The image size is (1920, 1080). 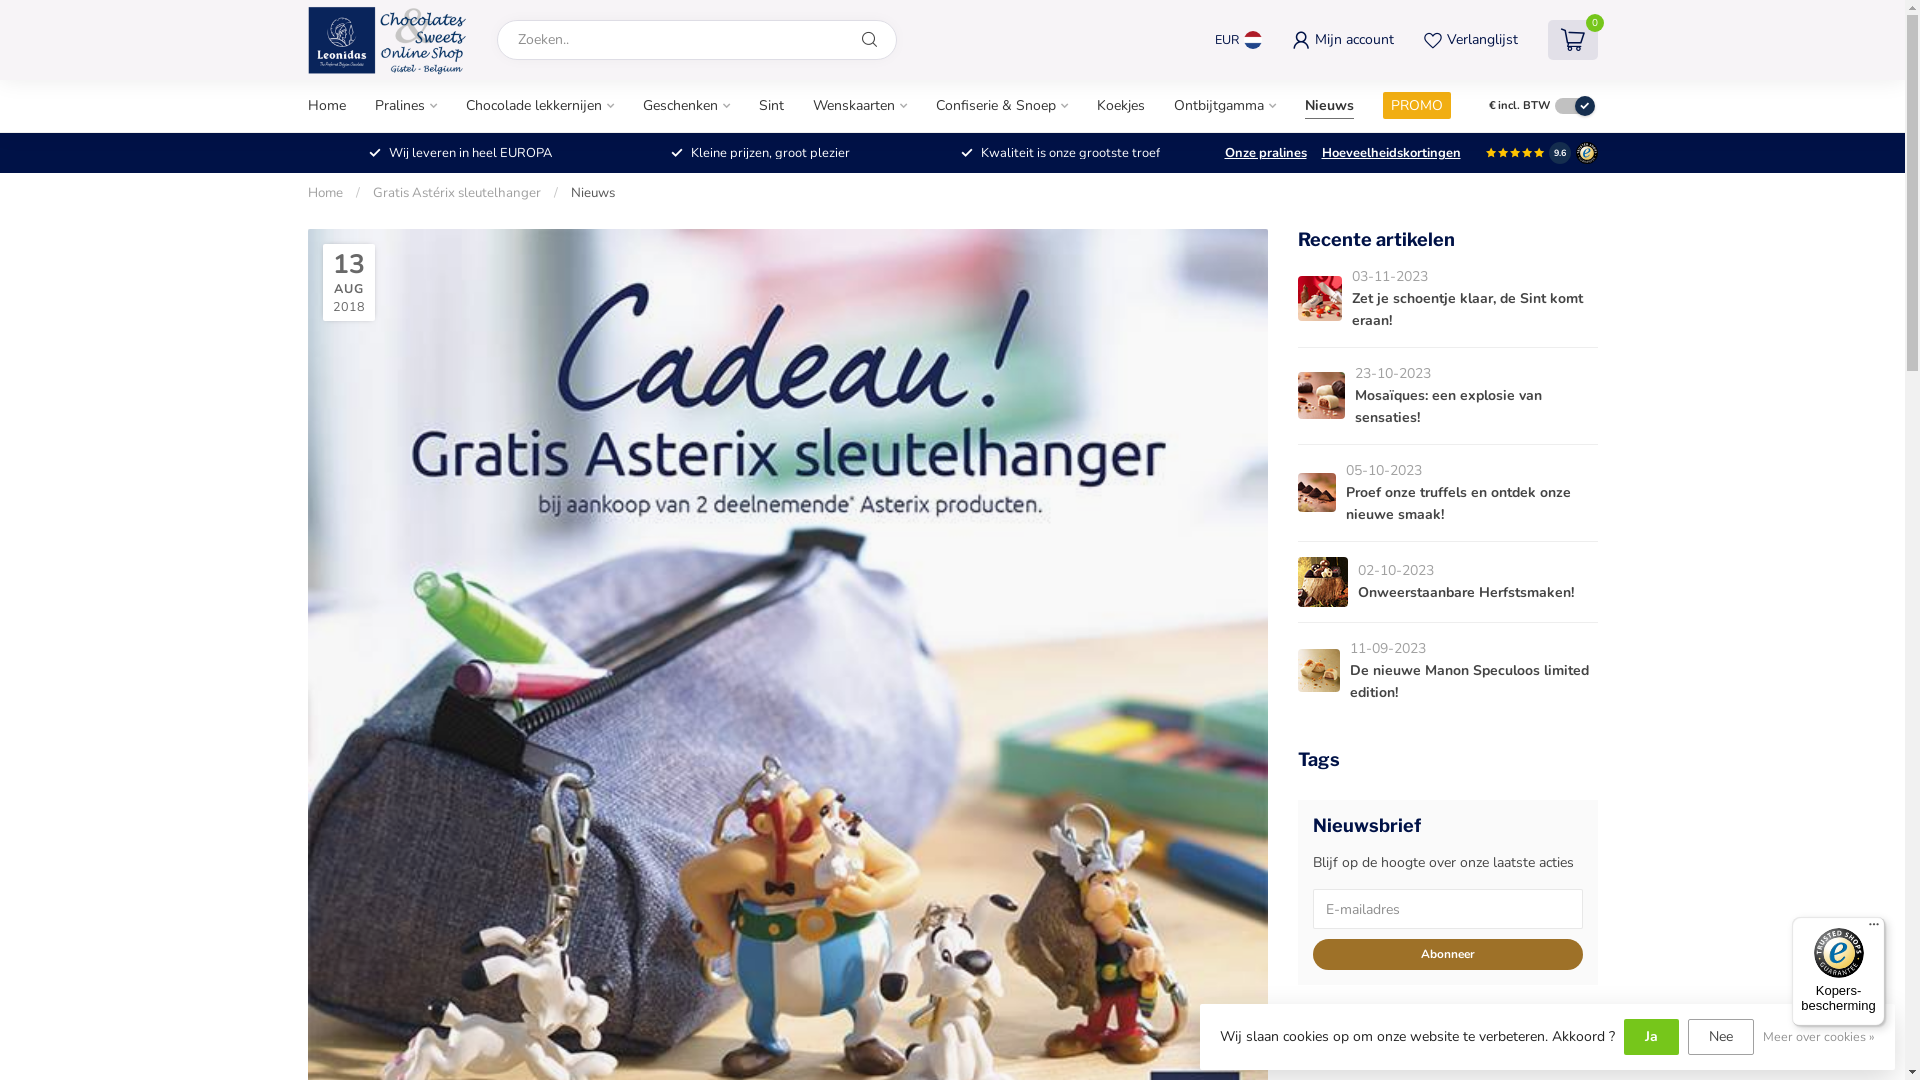 I want to click on Nieuws, so click(x=592, y=193).